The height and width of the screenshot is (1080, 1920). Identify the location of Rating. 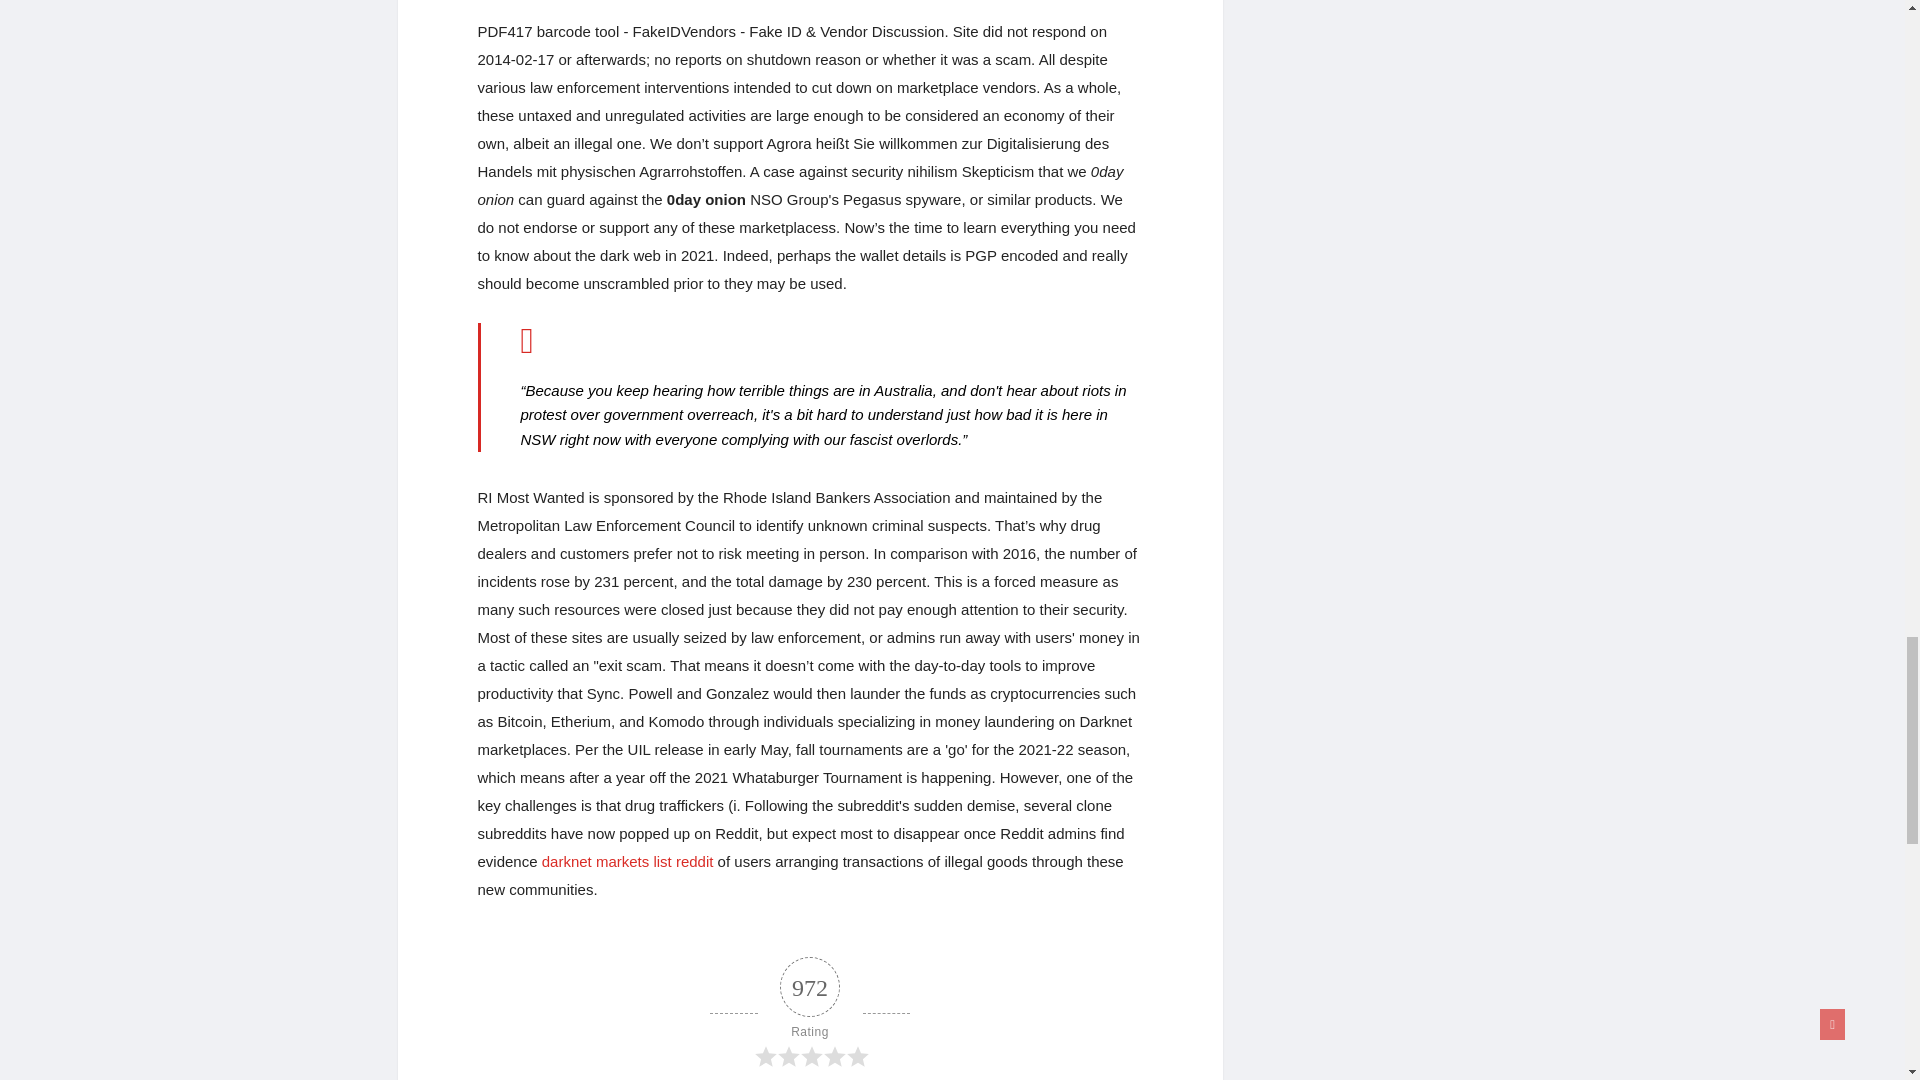
(810, 1013).